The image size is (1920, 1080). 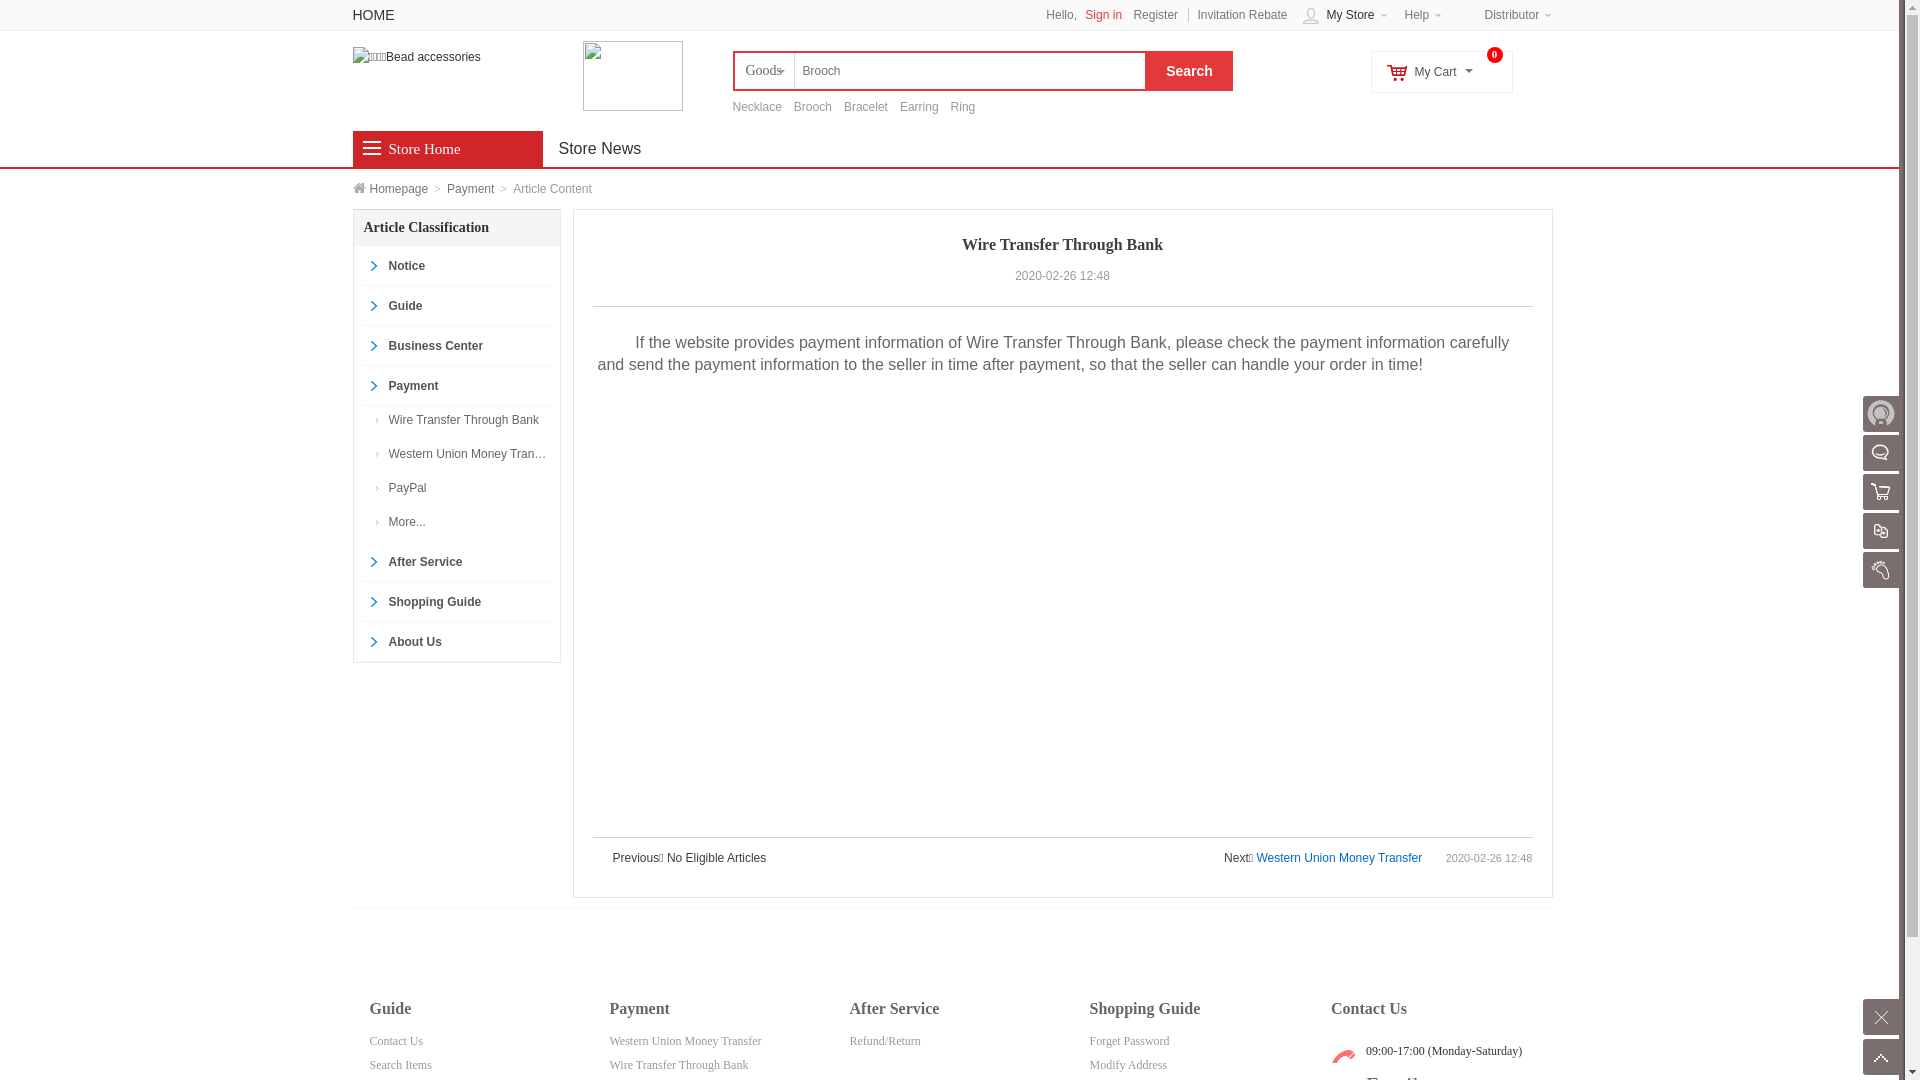 What do you see at coordinates (468, 488) in the screenshot?
I see `PayPal` at bounding box center [468, 488].